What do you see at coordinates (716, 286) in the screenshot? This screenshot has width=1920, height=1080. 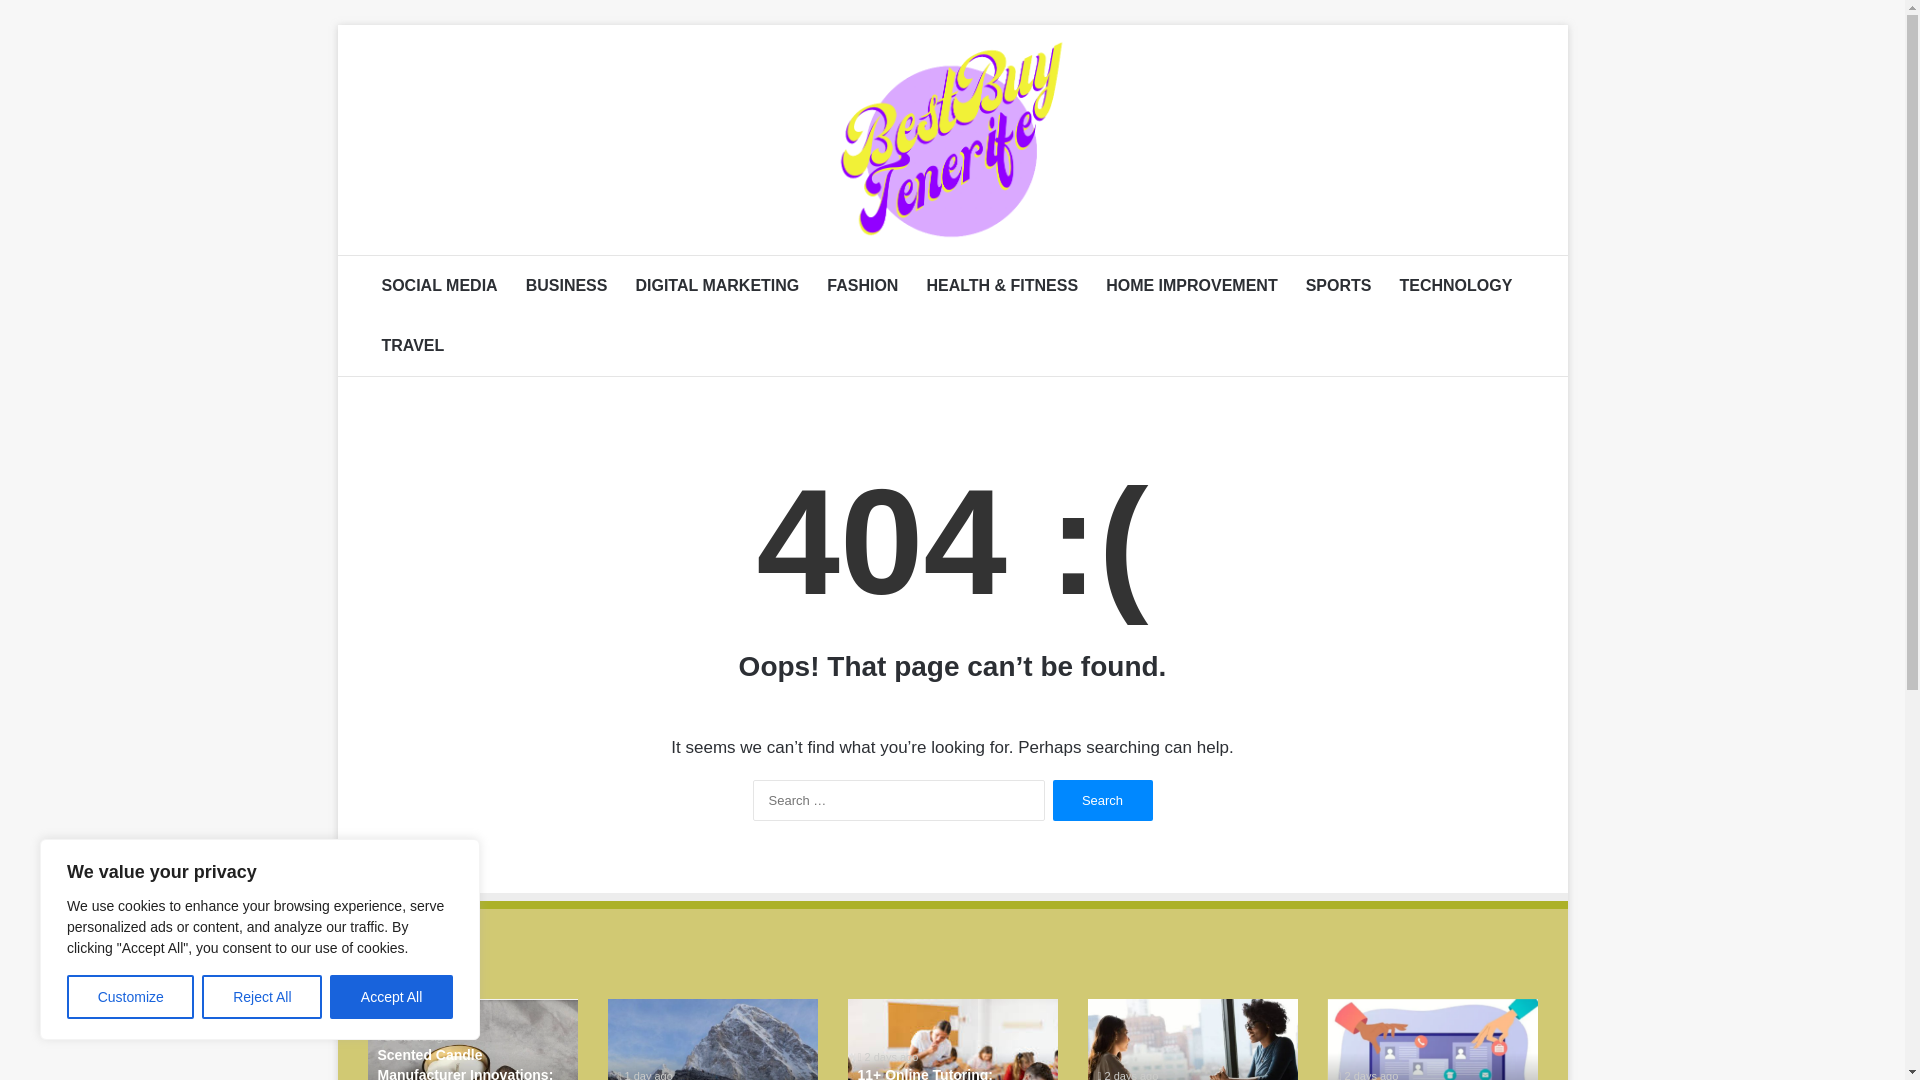 I see `DIGITAL MARKETING` at bounding box center [716, 286].